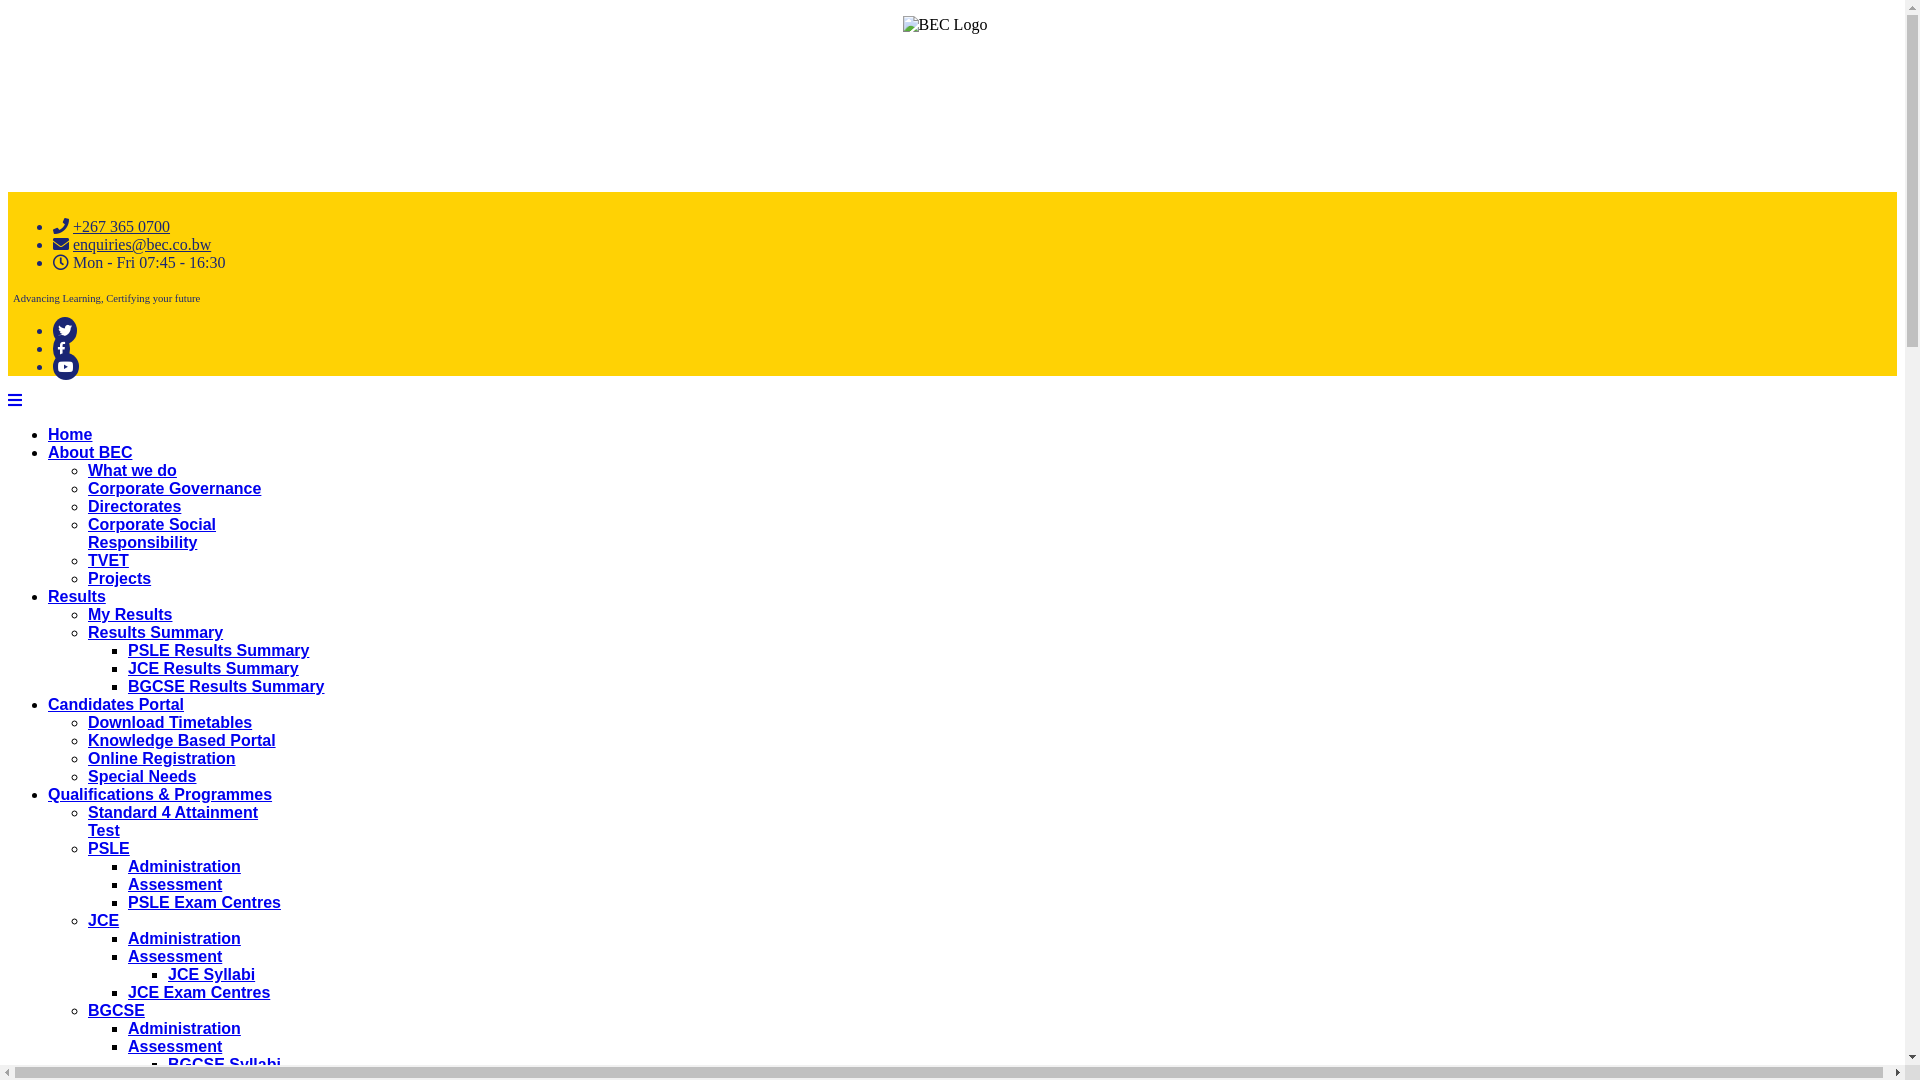 The width and height of the screenshot is (1920, 1080). What do you see at coordinates (77, 596) in the screenshot?
I see `Results` at bounding box center [77, 596].